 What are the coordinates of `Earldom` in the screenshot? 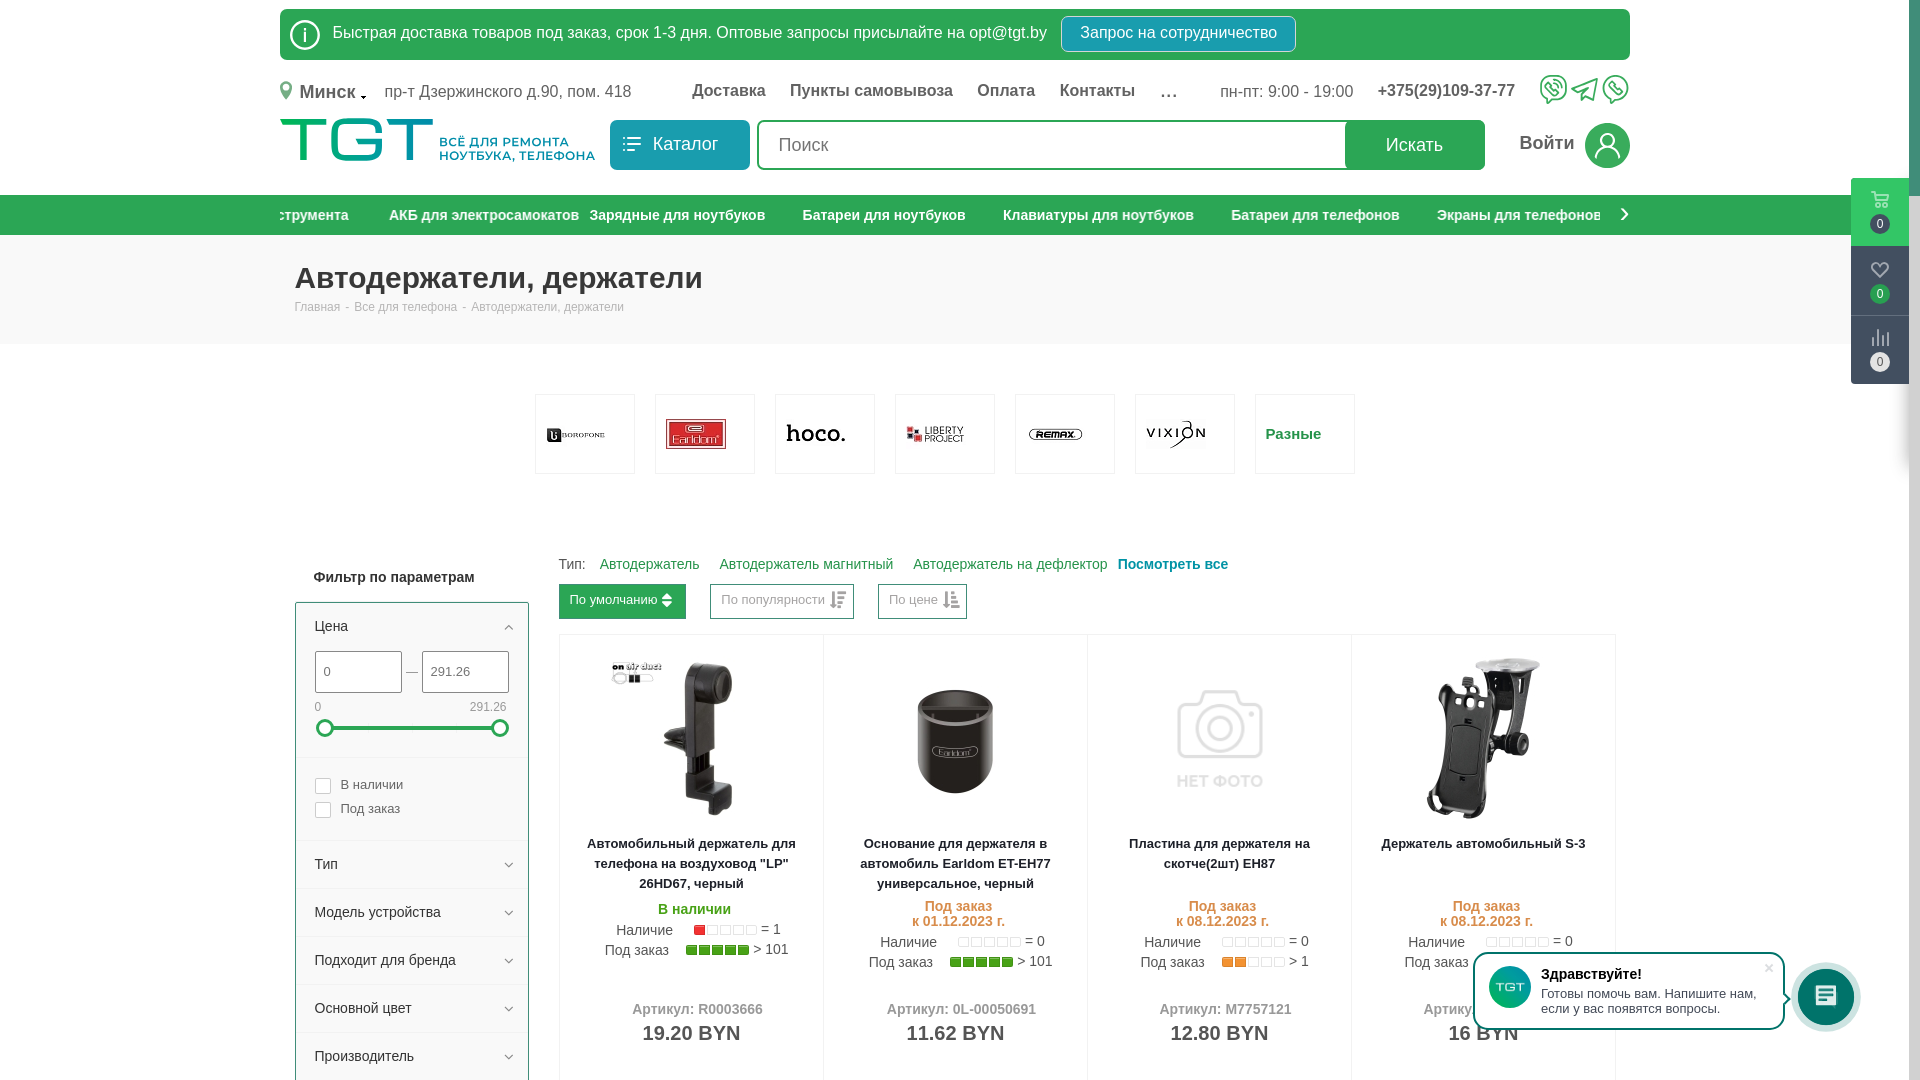 It's located at (696, 434).